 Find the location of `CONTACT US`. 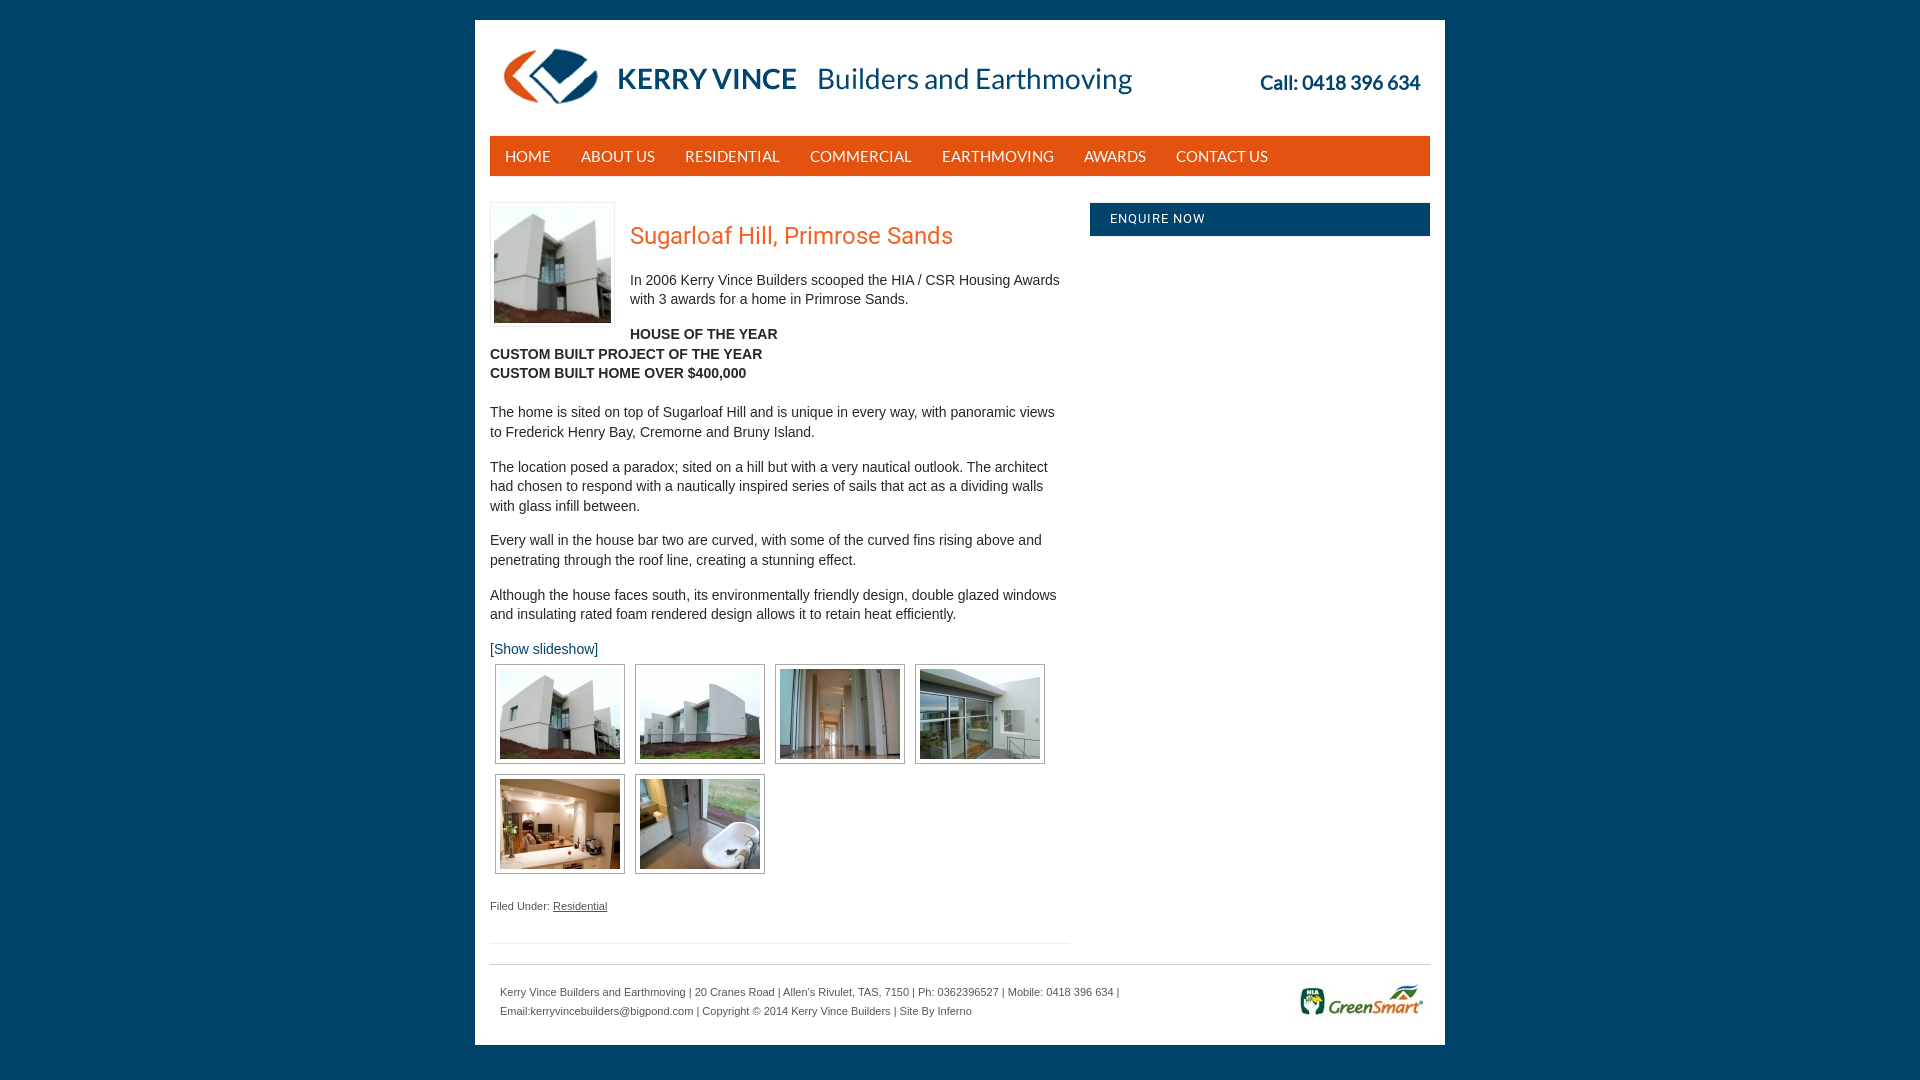

CONTACT US is located at coordinates (1222, 156).